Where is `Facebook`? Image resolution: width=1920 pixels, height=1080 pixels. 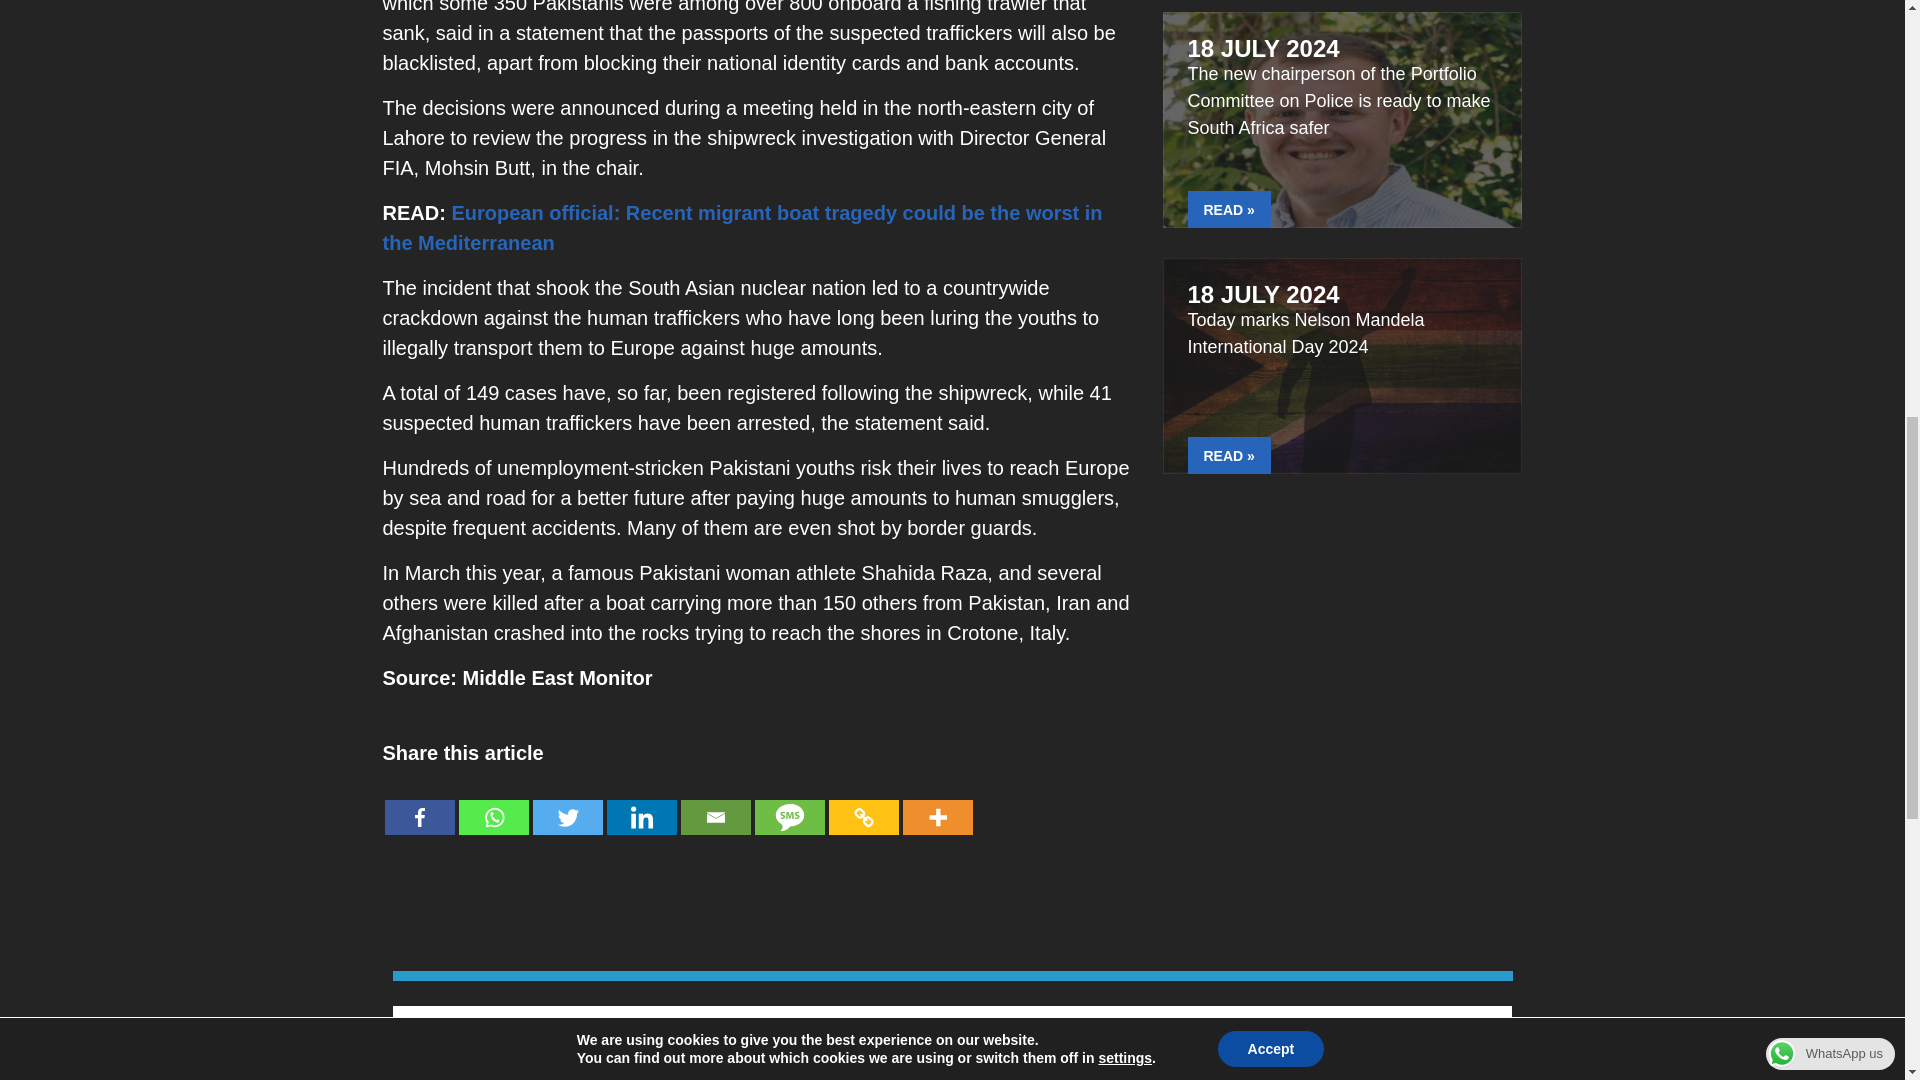 Facebook is located at coordinates (418, 802).